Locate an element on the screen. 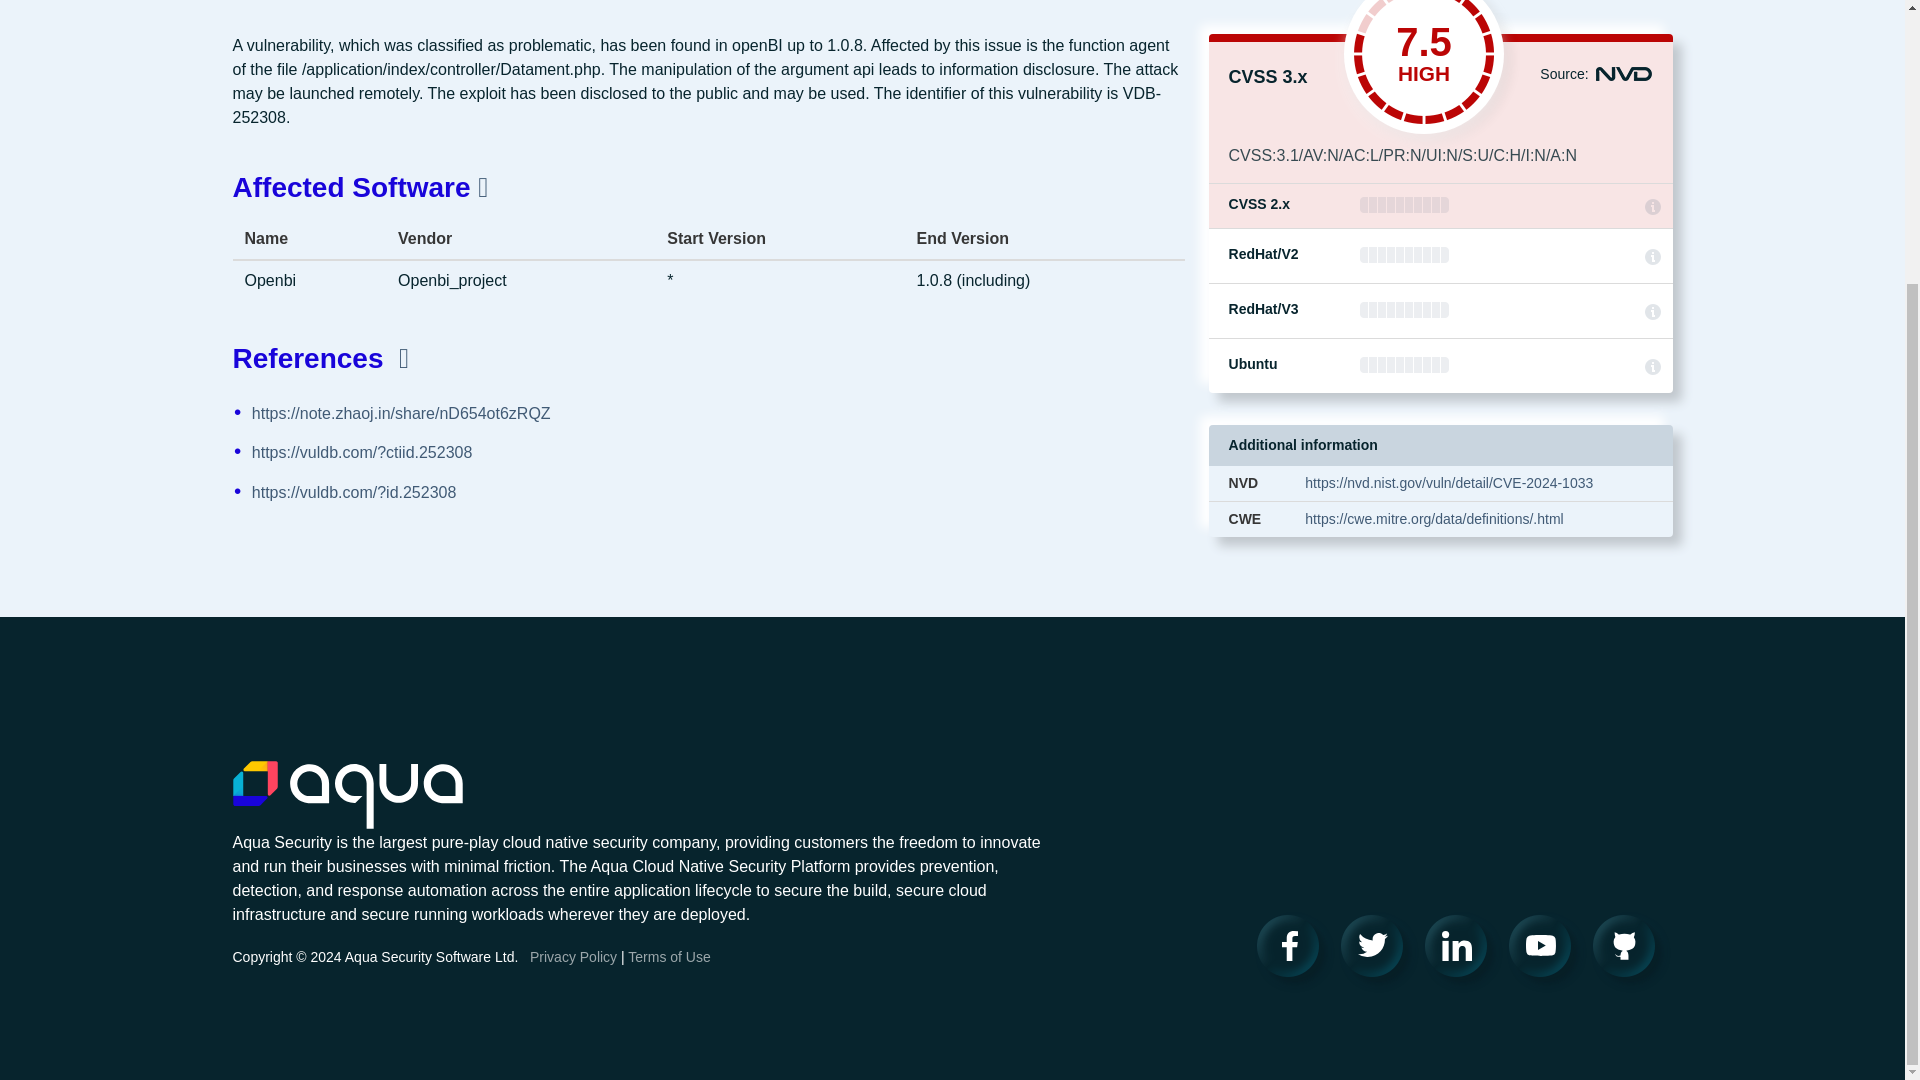 Image resolution: width=1920 pixels, height=1080 pixels. facebook is located at coordinates (1294, 955).